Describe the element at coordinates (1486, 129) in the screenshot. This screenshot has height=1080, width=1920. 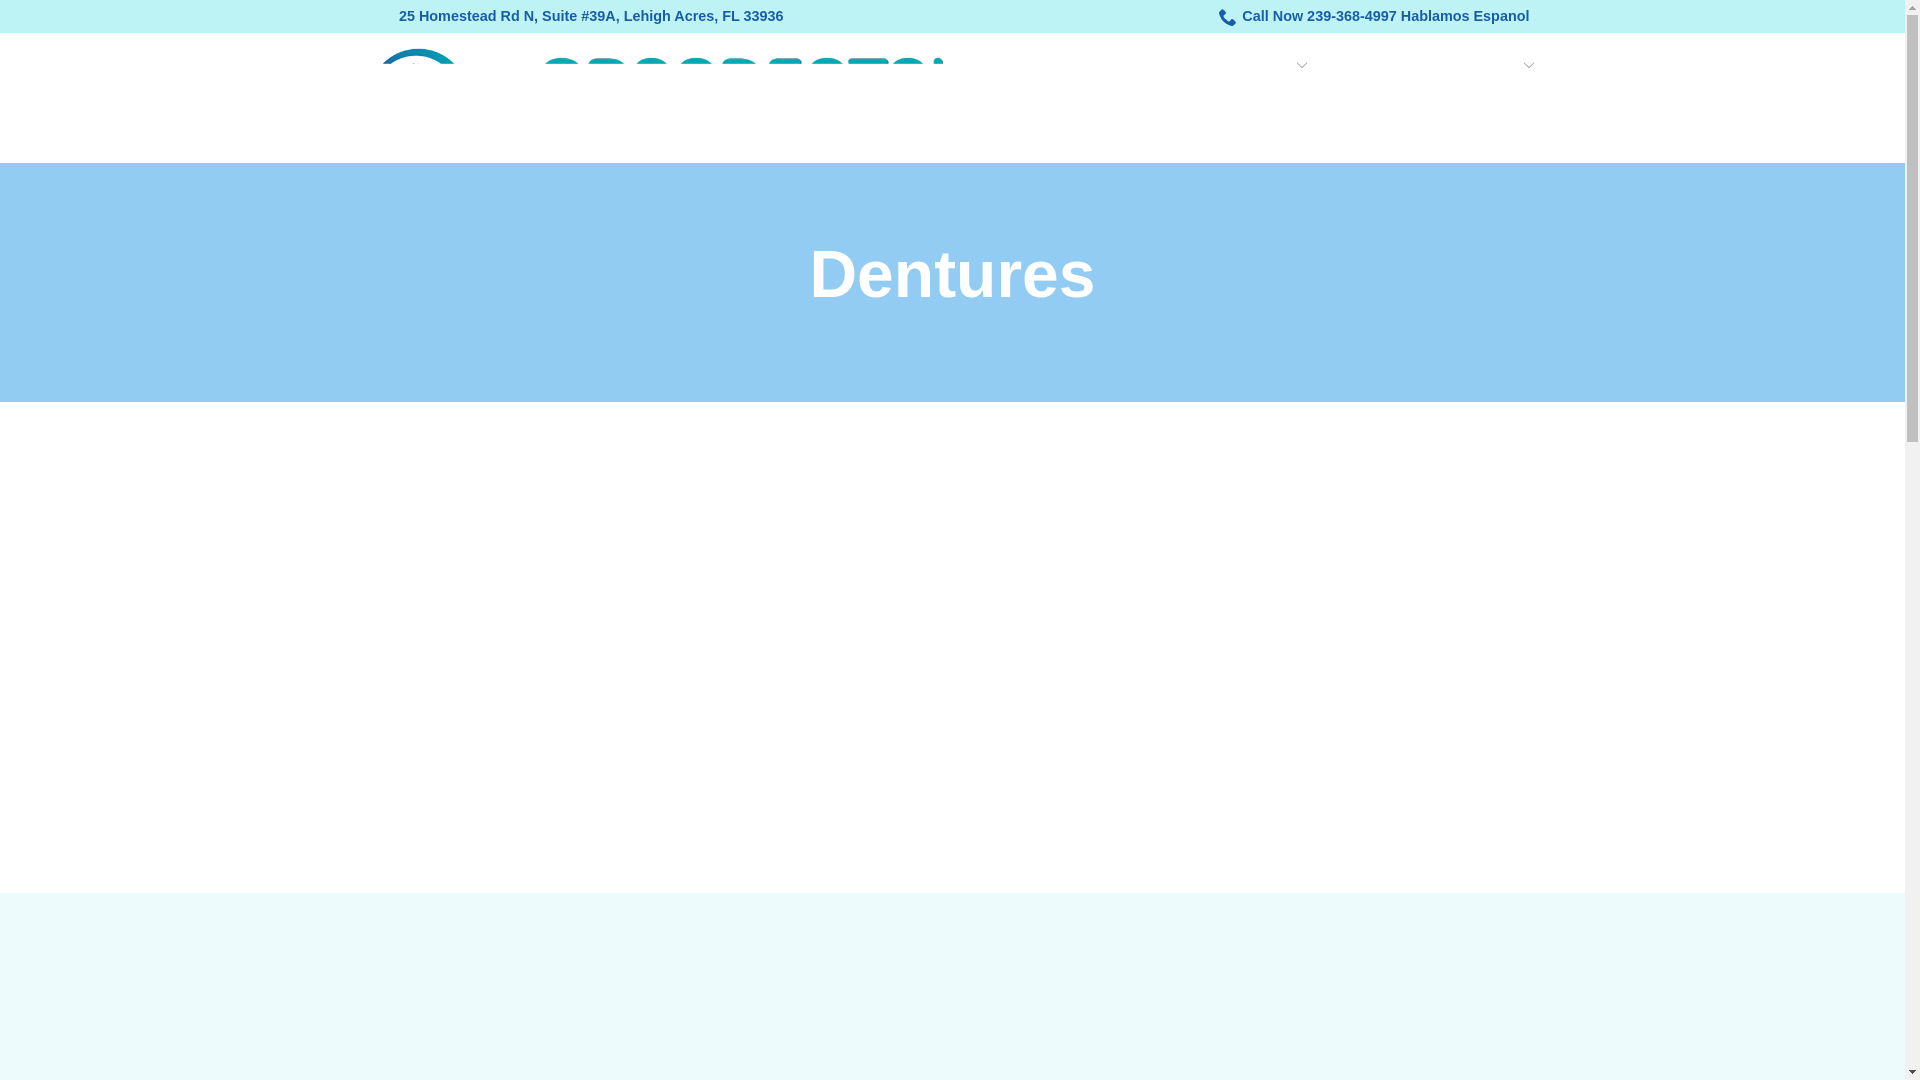
I see `CONTACT US` at that location.